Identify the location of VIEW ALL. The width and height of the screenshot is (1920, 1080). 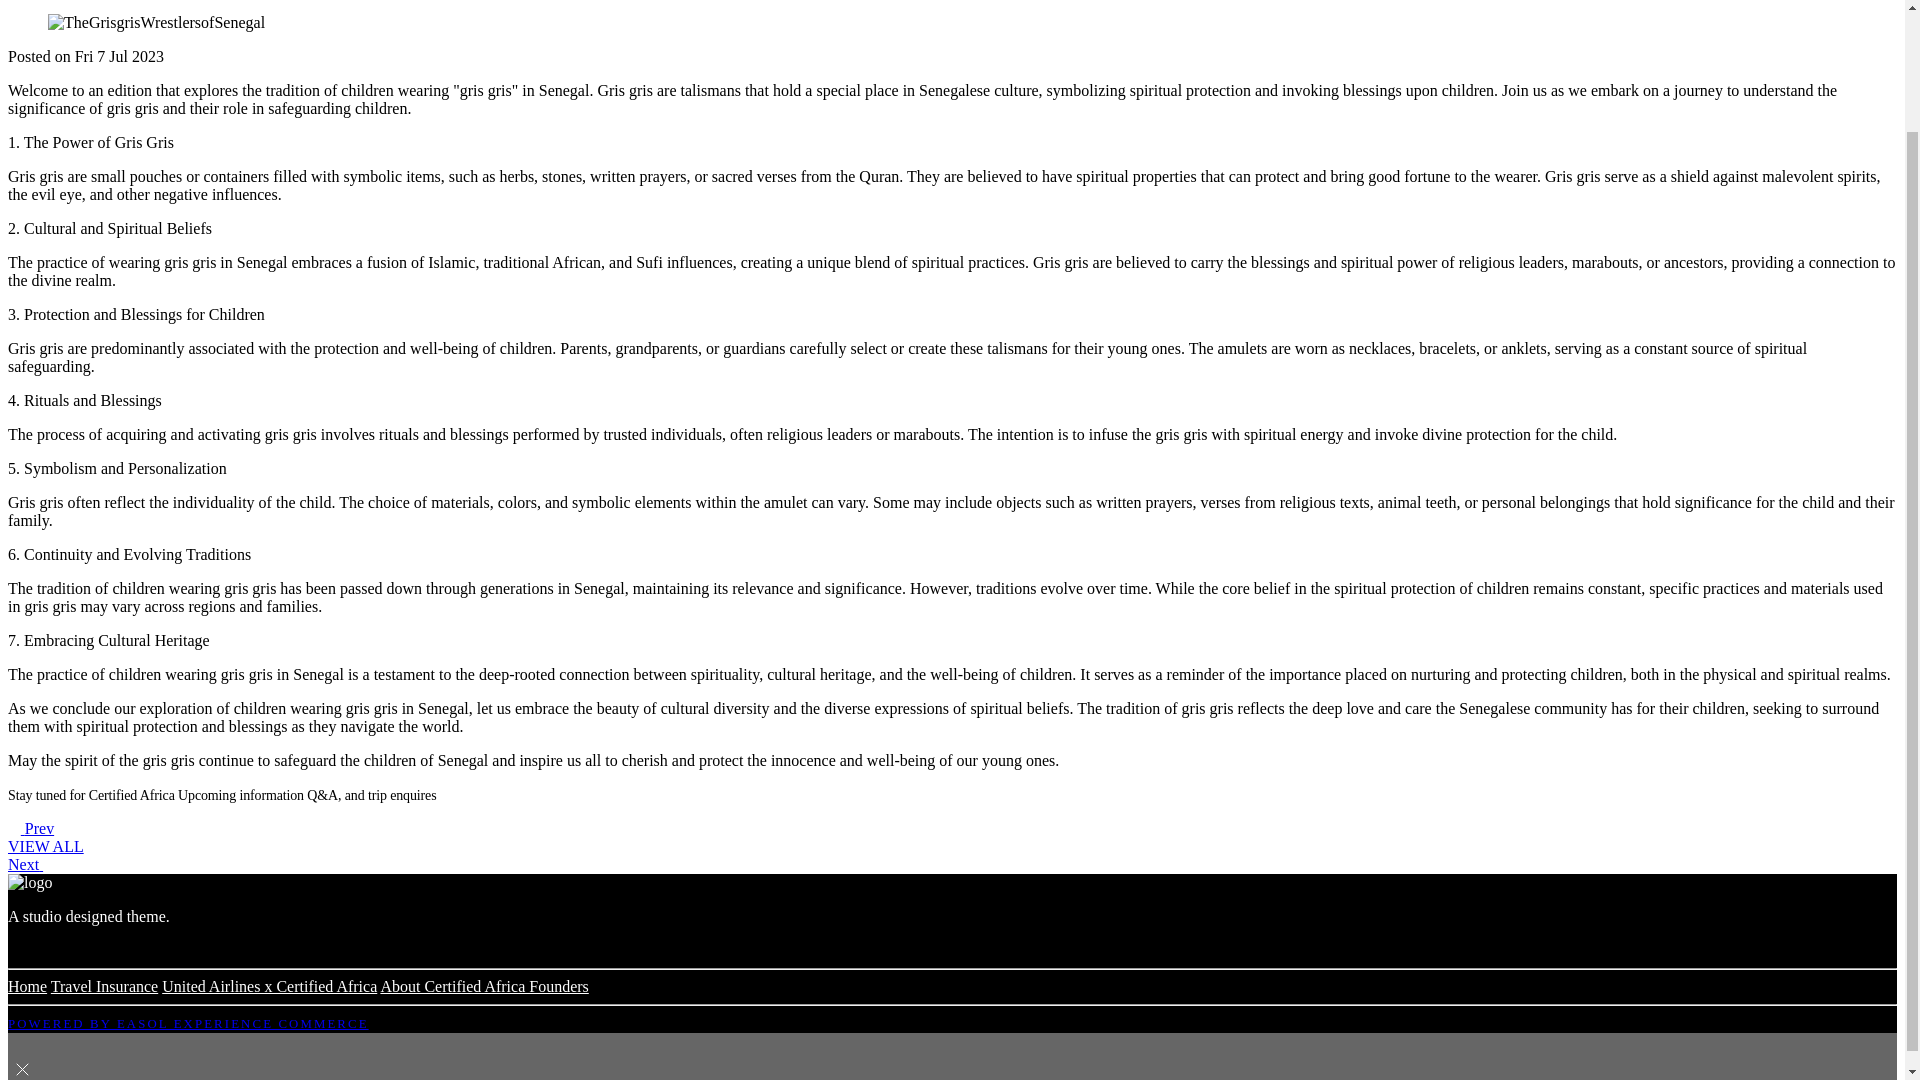
(46, 846).